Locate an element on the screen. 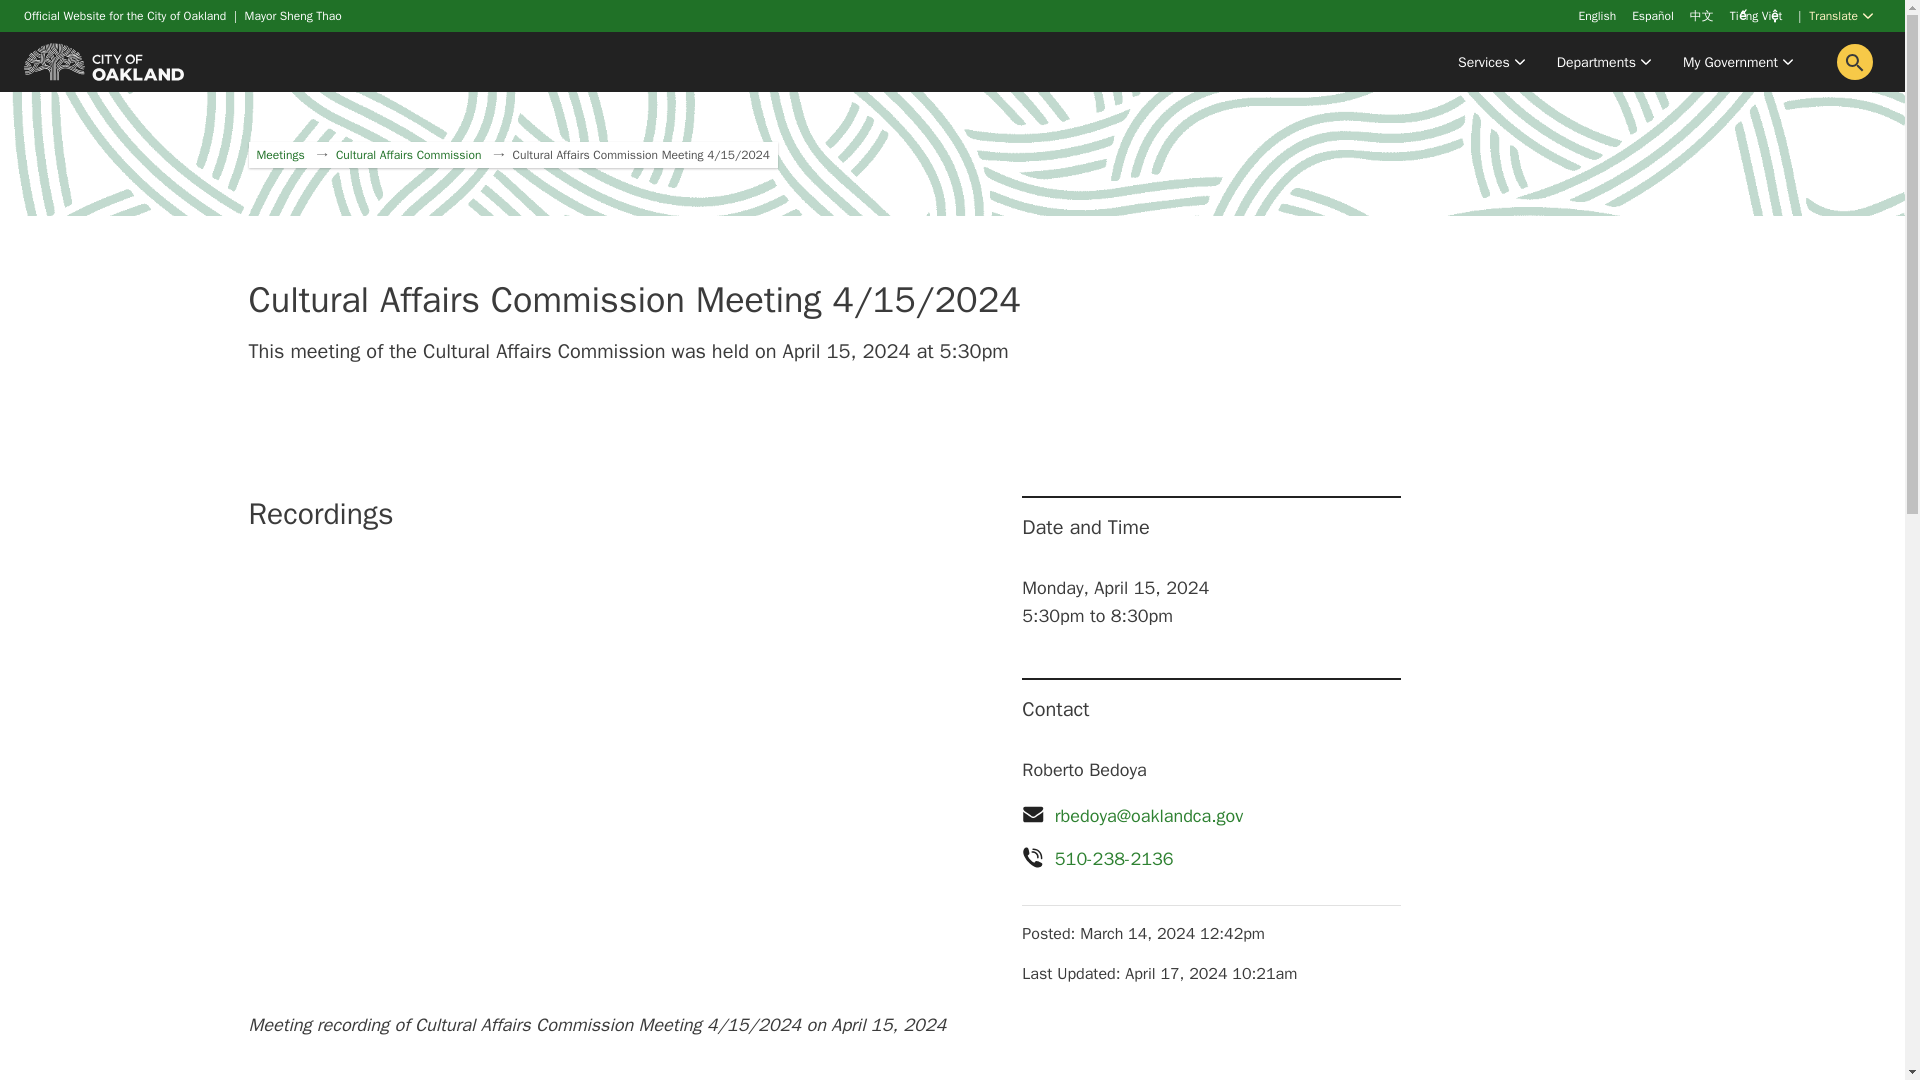 The width and height of the screenshot is (1920, 1080). Translate is located at coordinates (1840, 18).